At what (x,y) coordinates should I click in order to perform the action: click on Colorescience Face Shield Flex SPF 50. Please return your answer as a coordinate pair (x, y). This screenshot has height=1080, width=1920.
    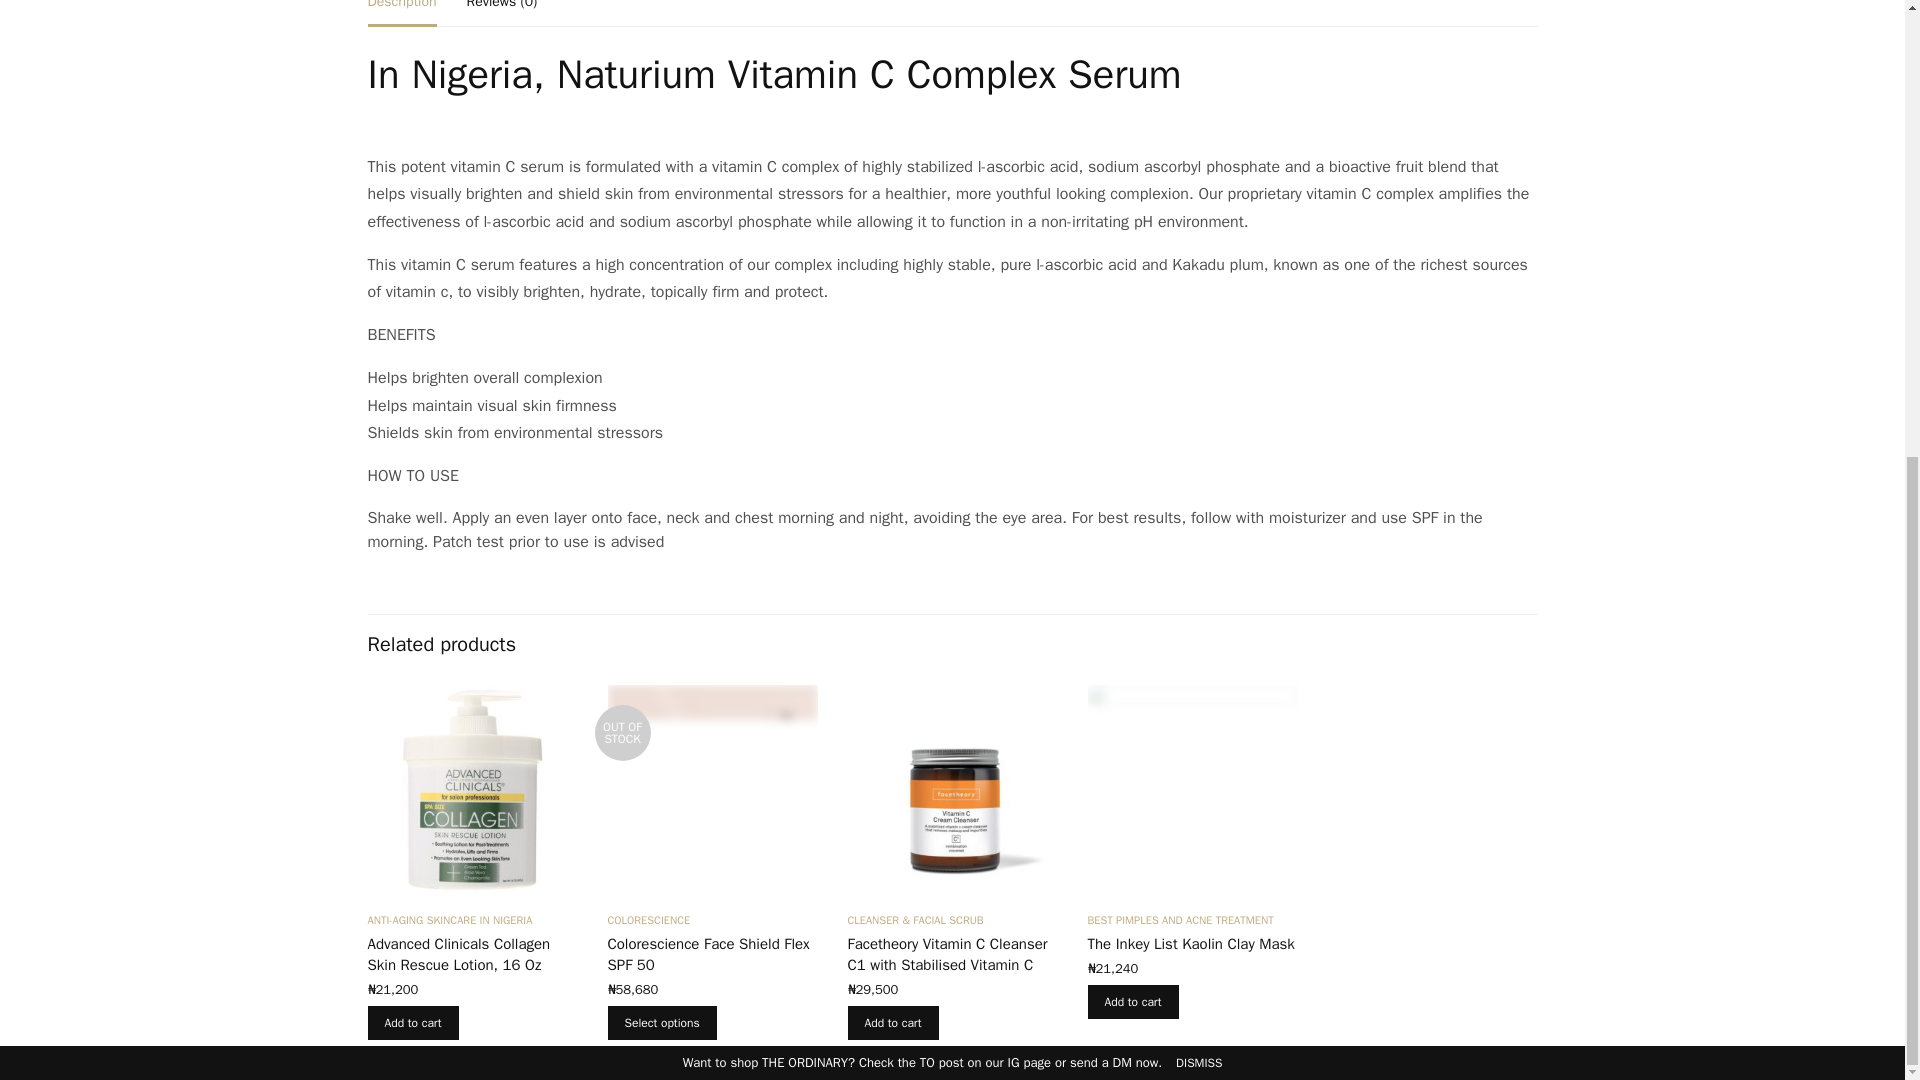
    Looking at the image, I should click on (712, 790).